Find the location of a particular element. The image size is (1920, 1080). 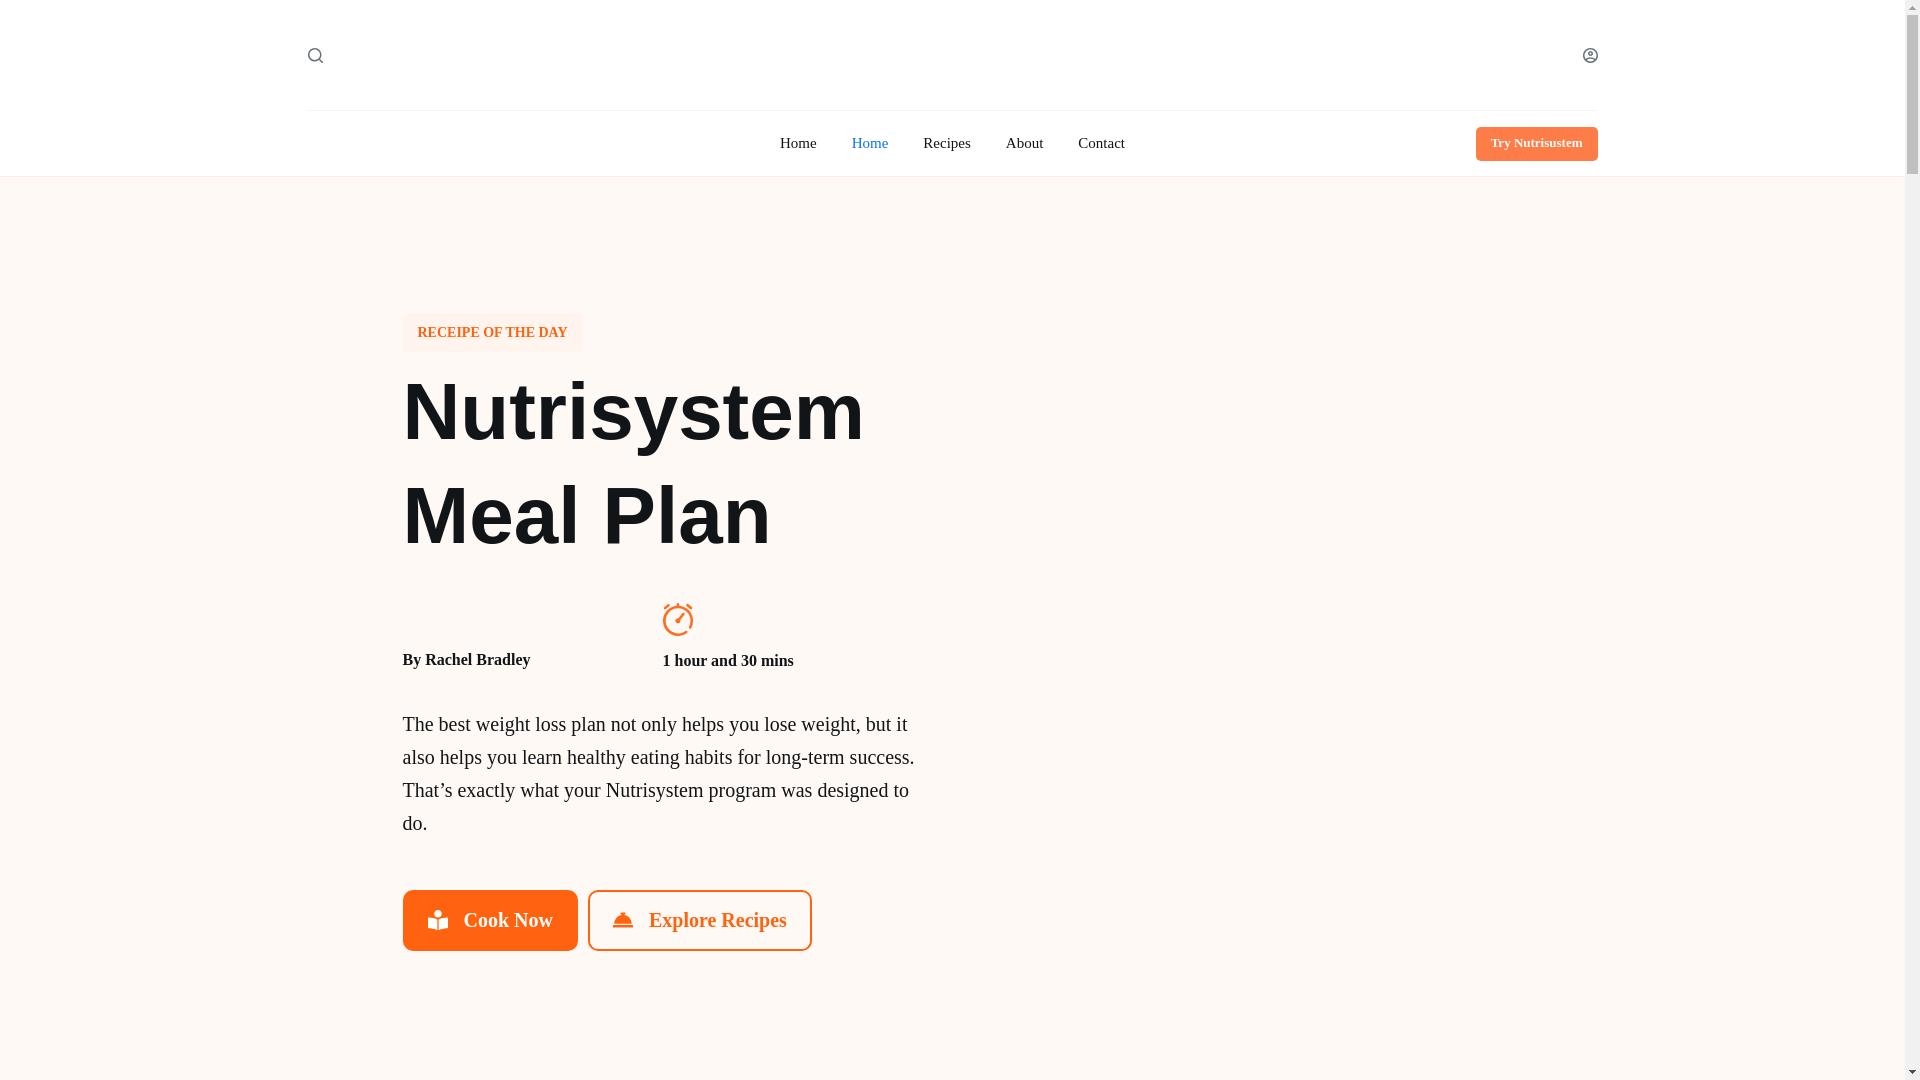

RECEIPE OF THE DAY is located at coordinates (491, 332).